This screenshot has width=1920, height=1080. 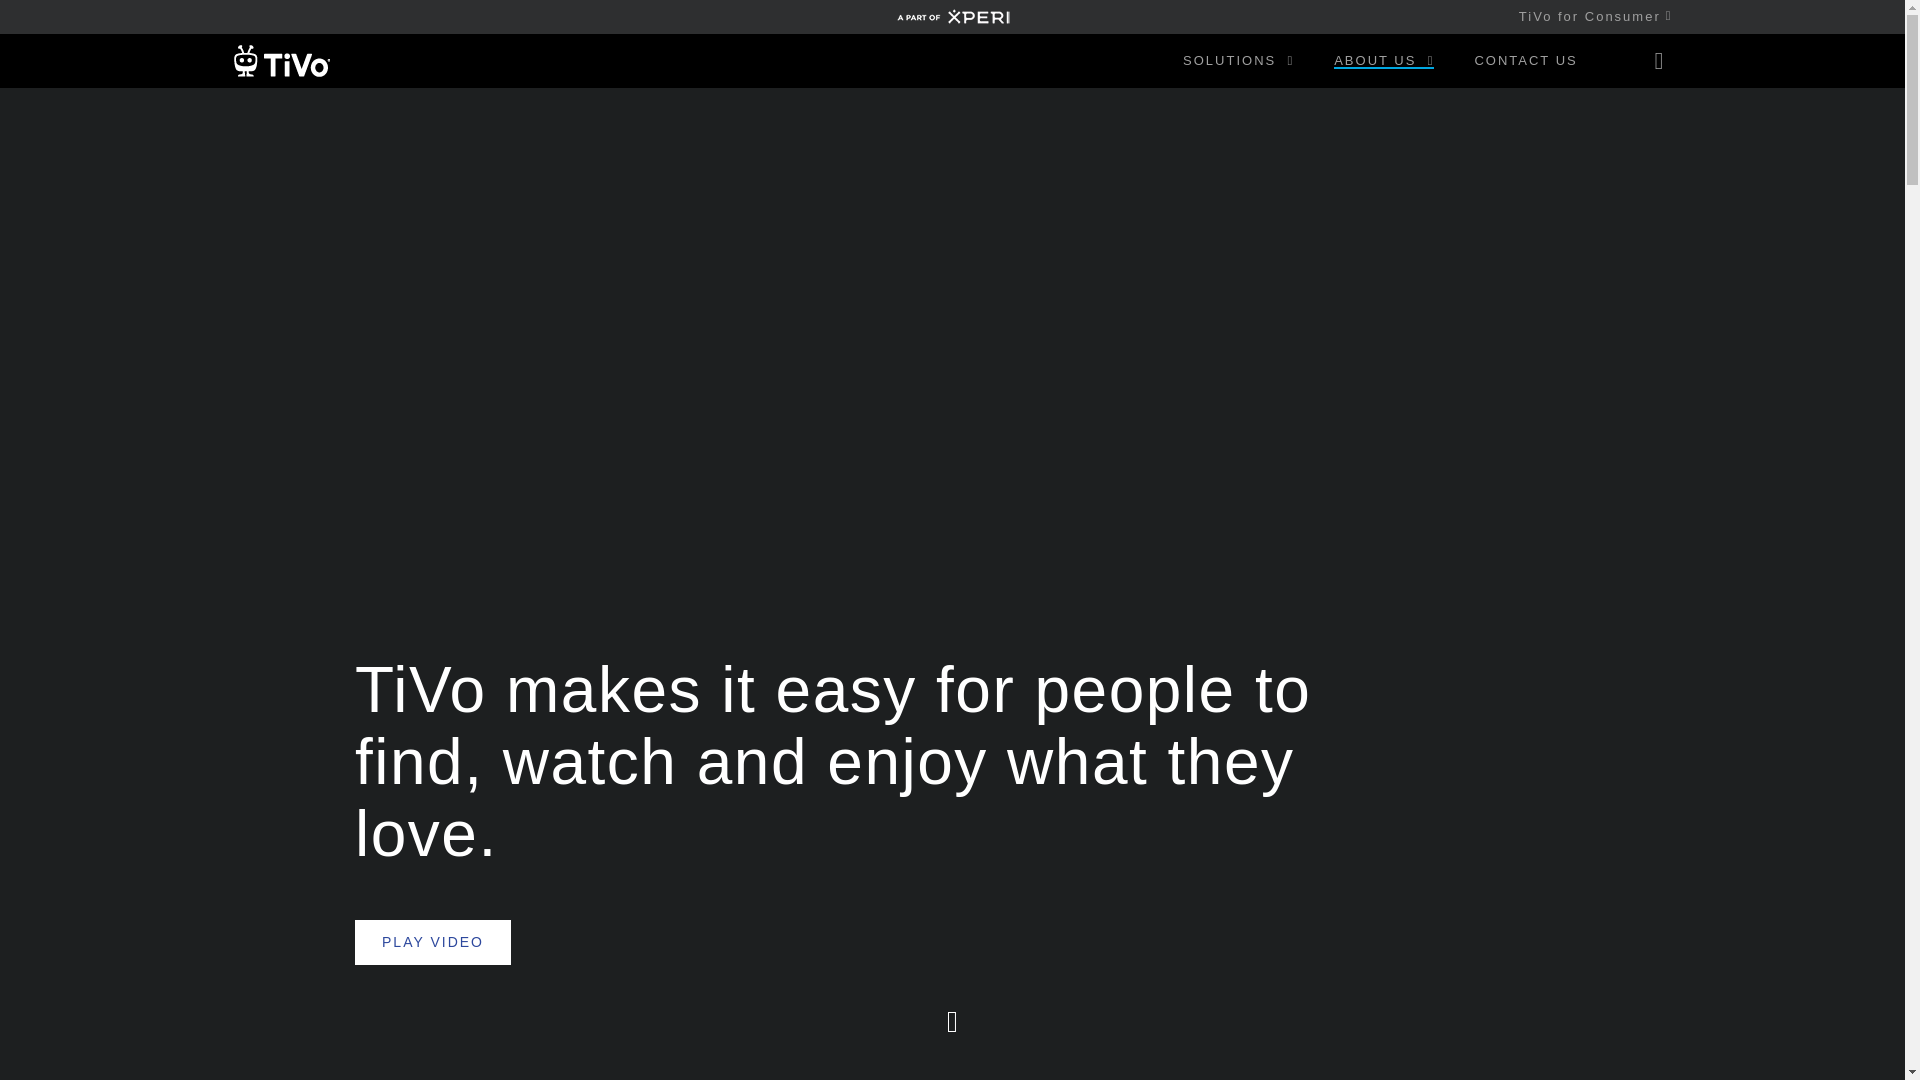 I want to click on TiVo for Consumer, so click(x=1586, y=16).